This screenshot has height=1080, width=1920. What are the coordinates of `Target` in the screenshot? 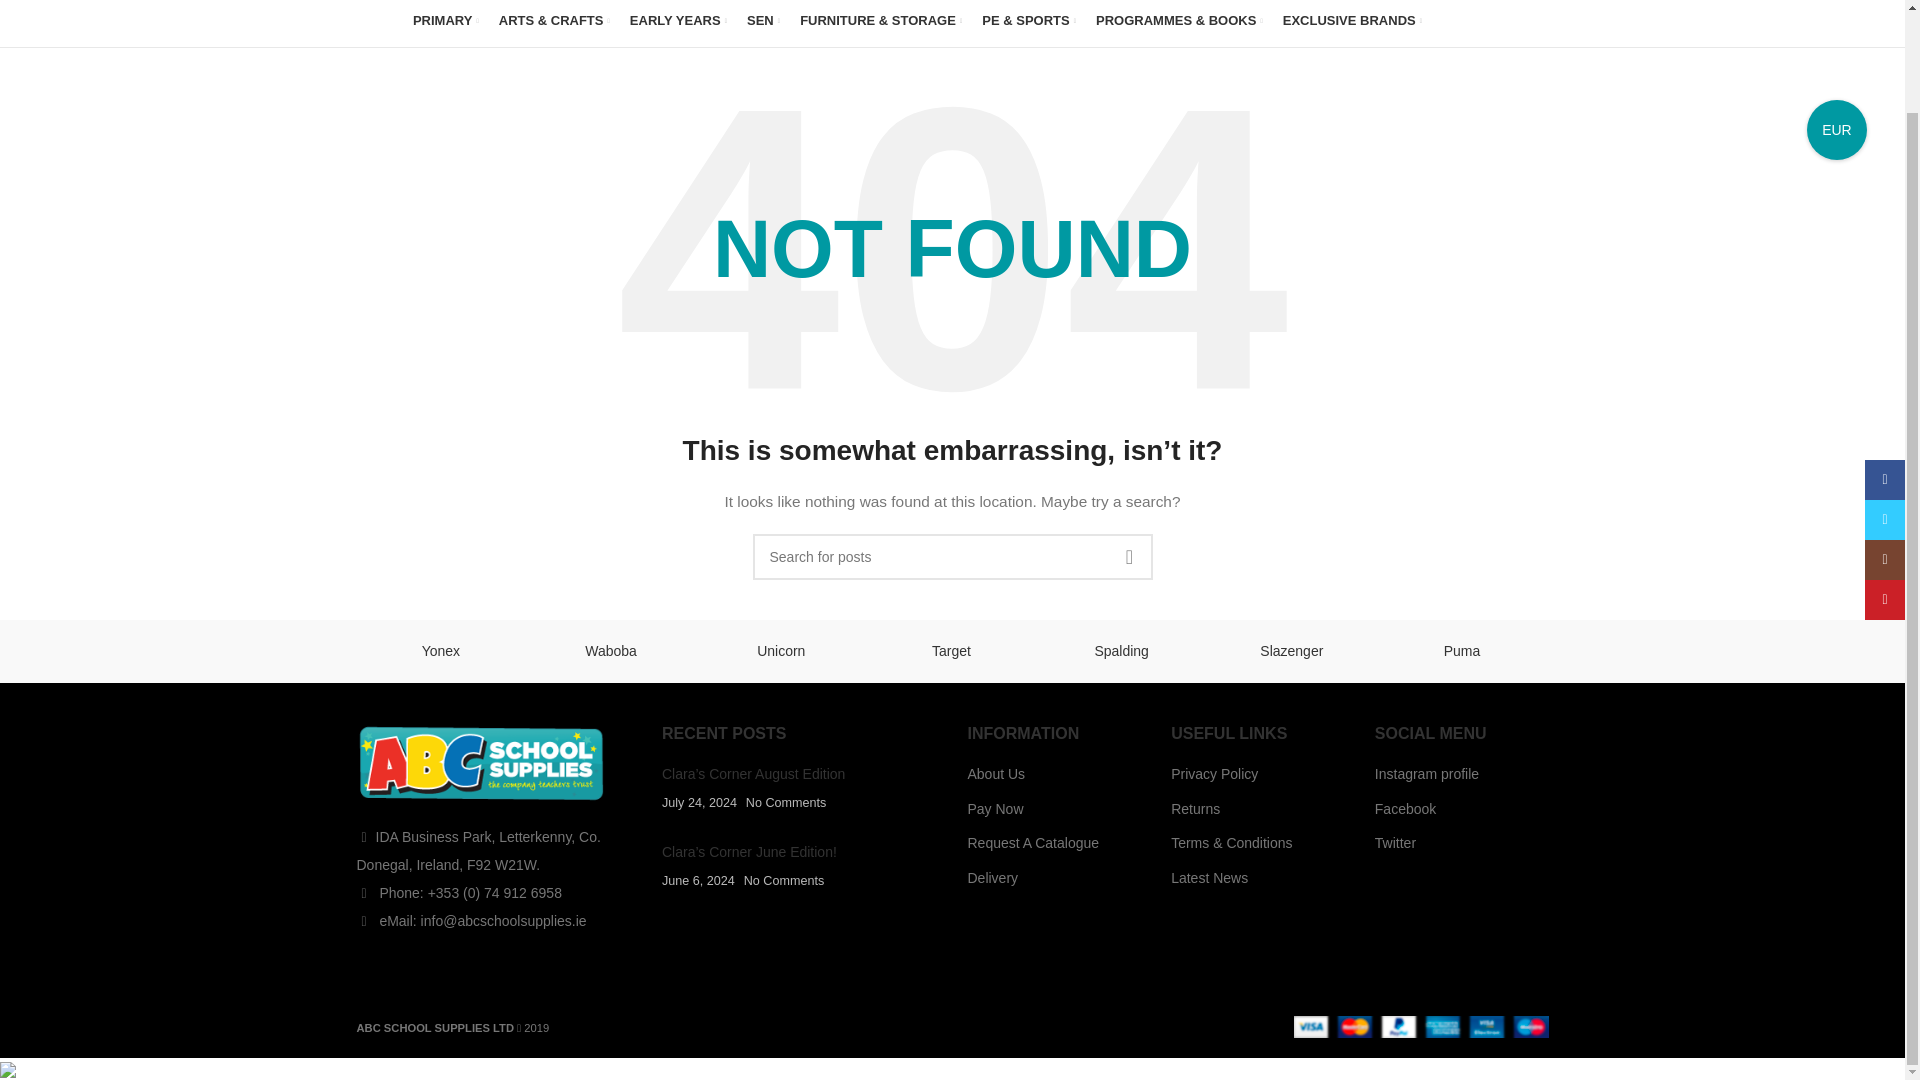 It's located at (950, 650).